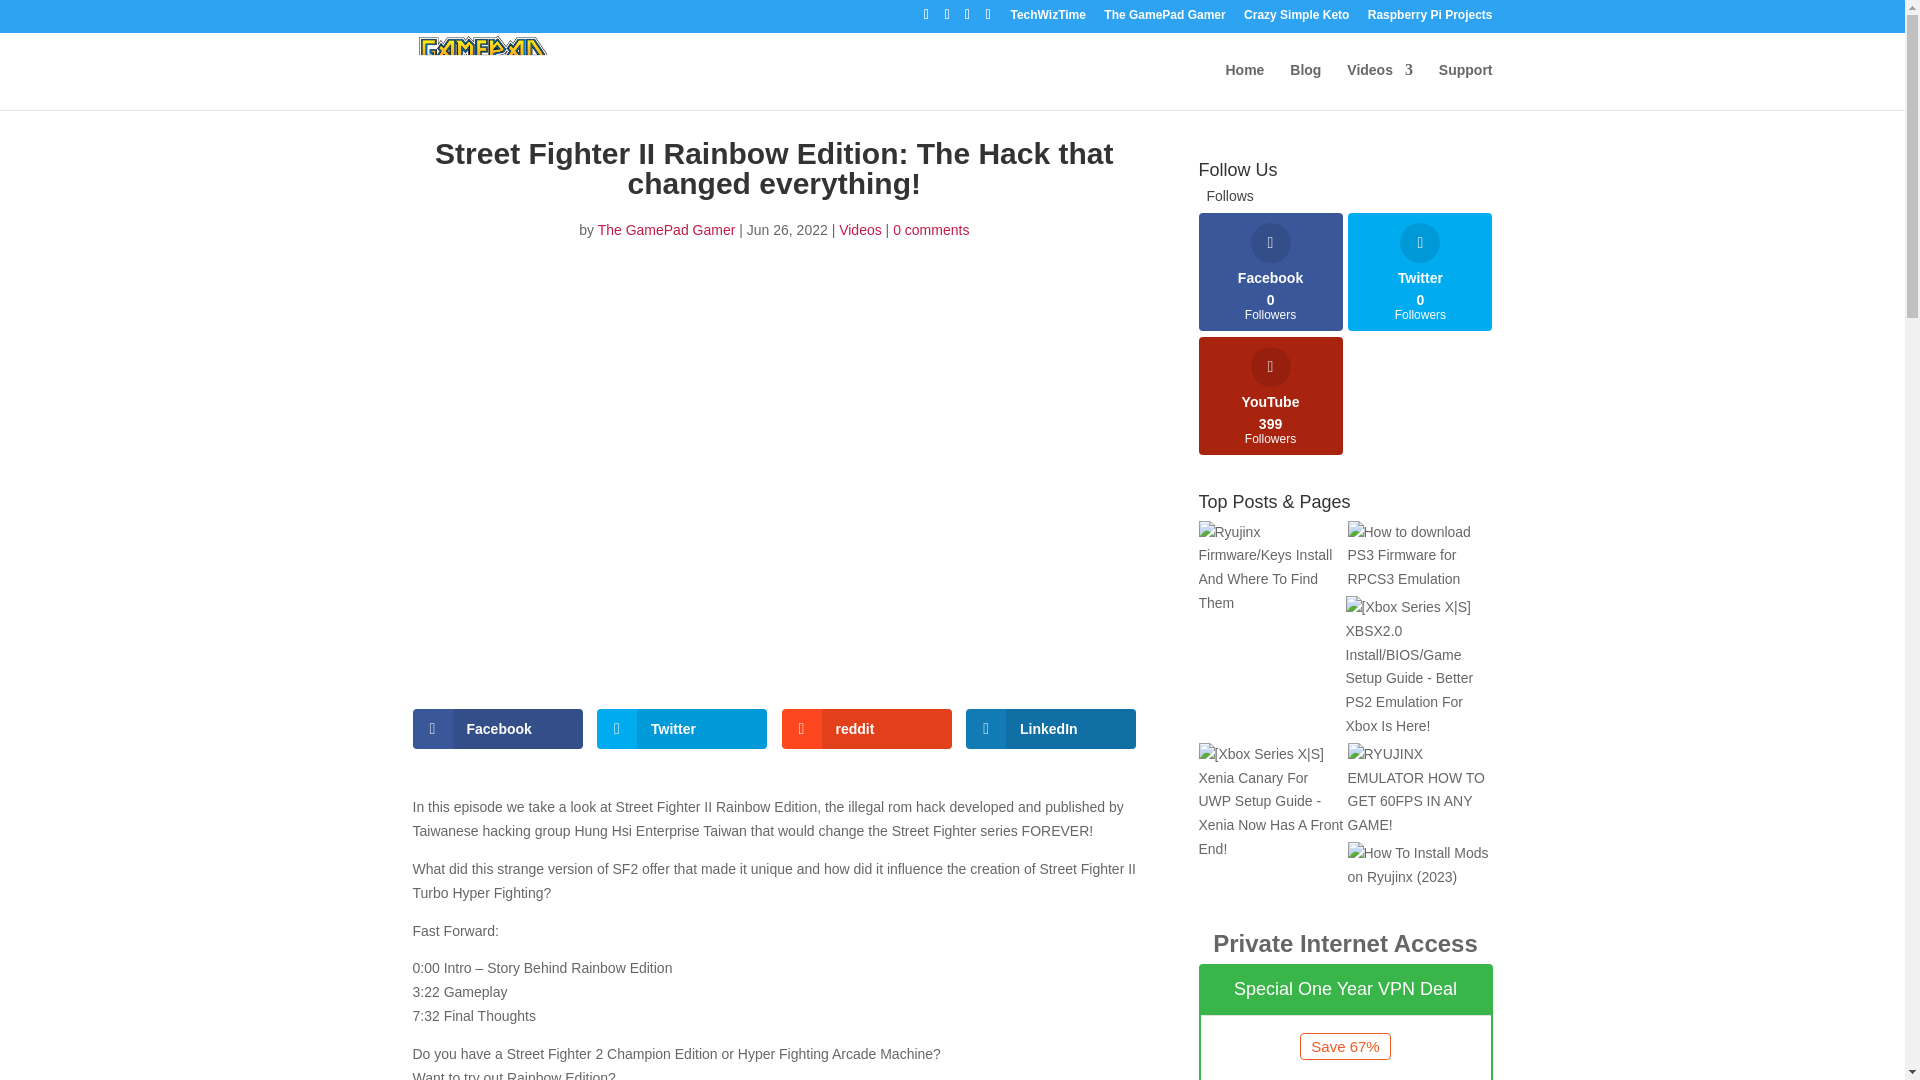 Image resolution: width=1920 pixels, height=1080 pixels. What do you see at coordinates (1164, 19) in the screenshot?
I see `The GamePad Gamer` at bounding box center [1164, 19].